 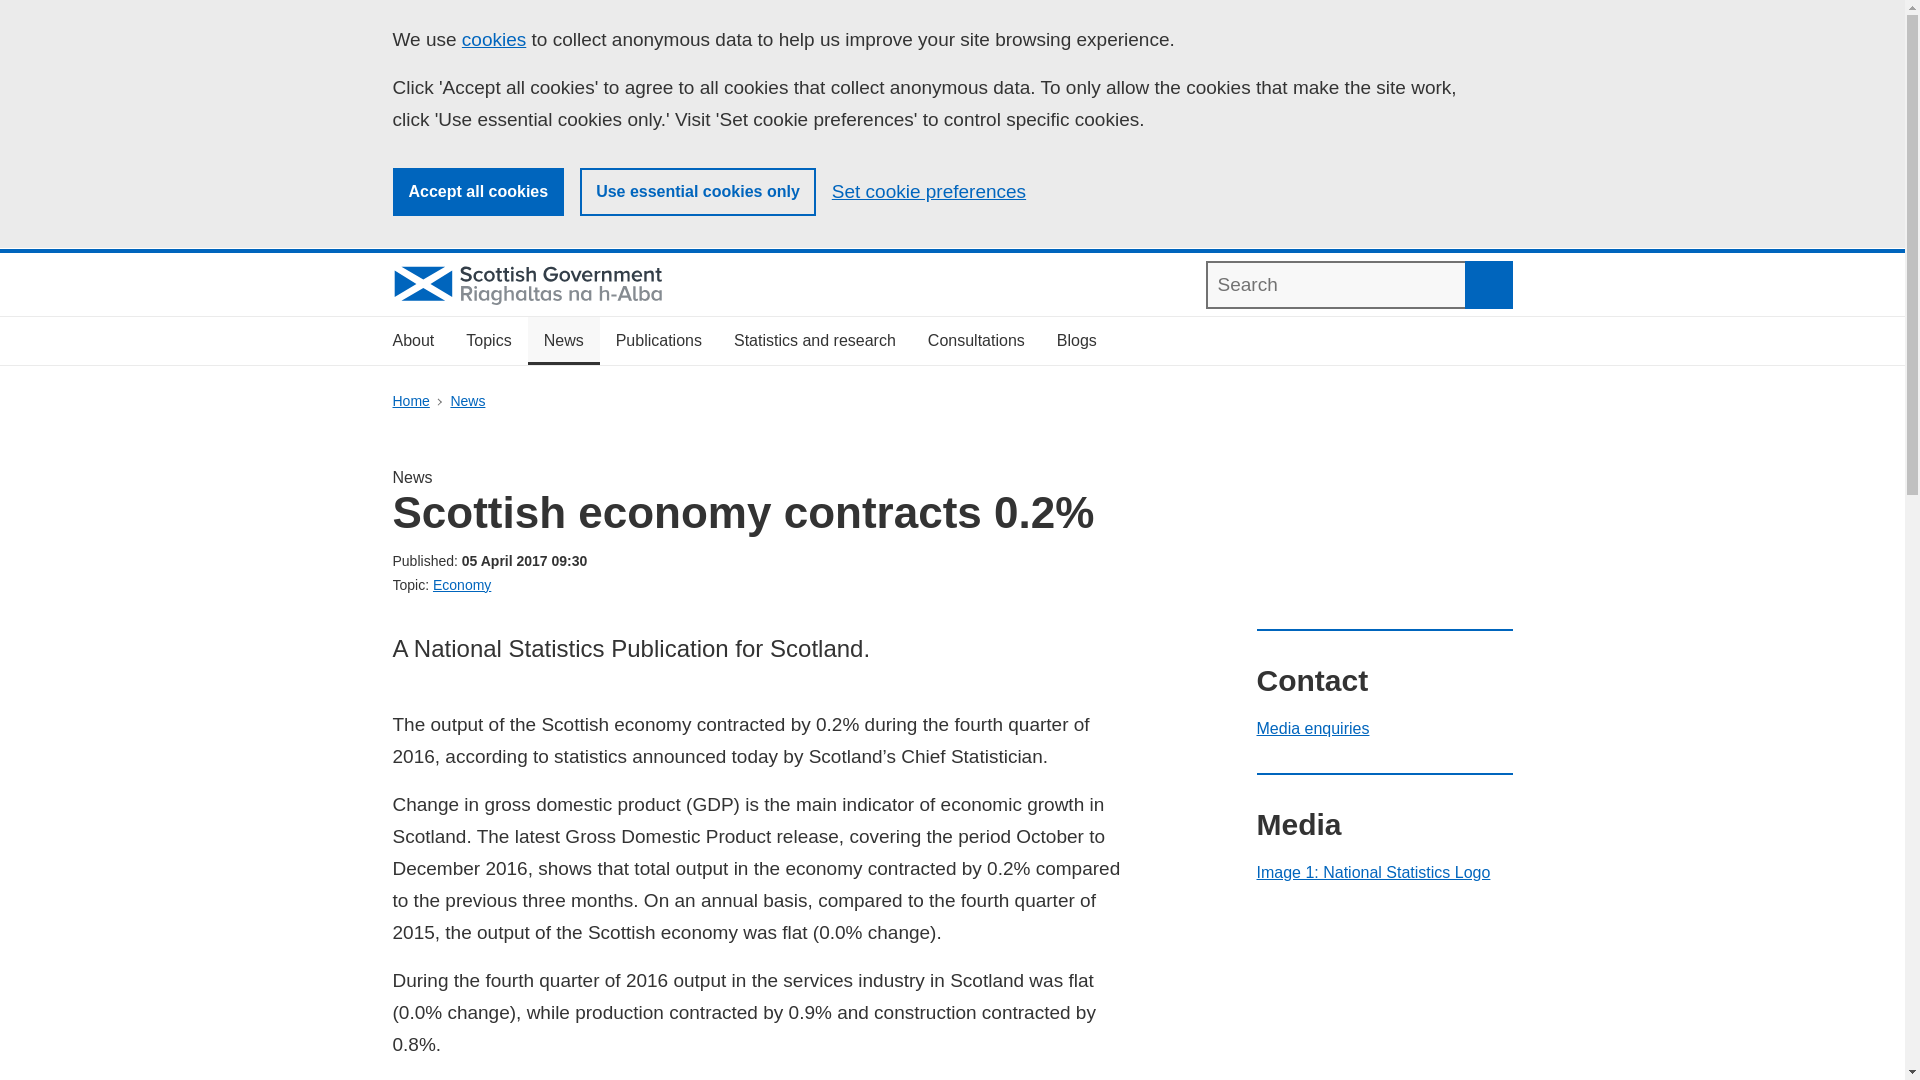 What do you see at coordinates (698, 192) in the screenshot?
I see `Use essential cookies only` at bounding box center [698, 192].